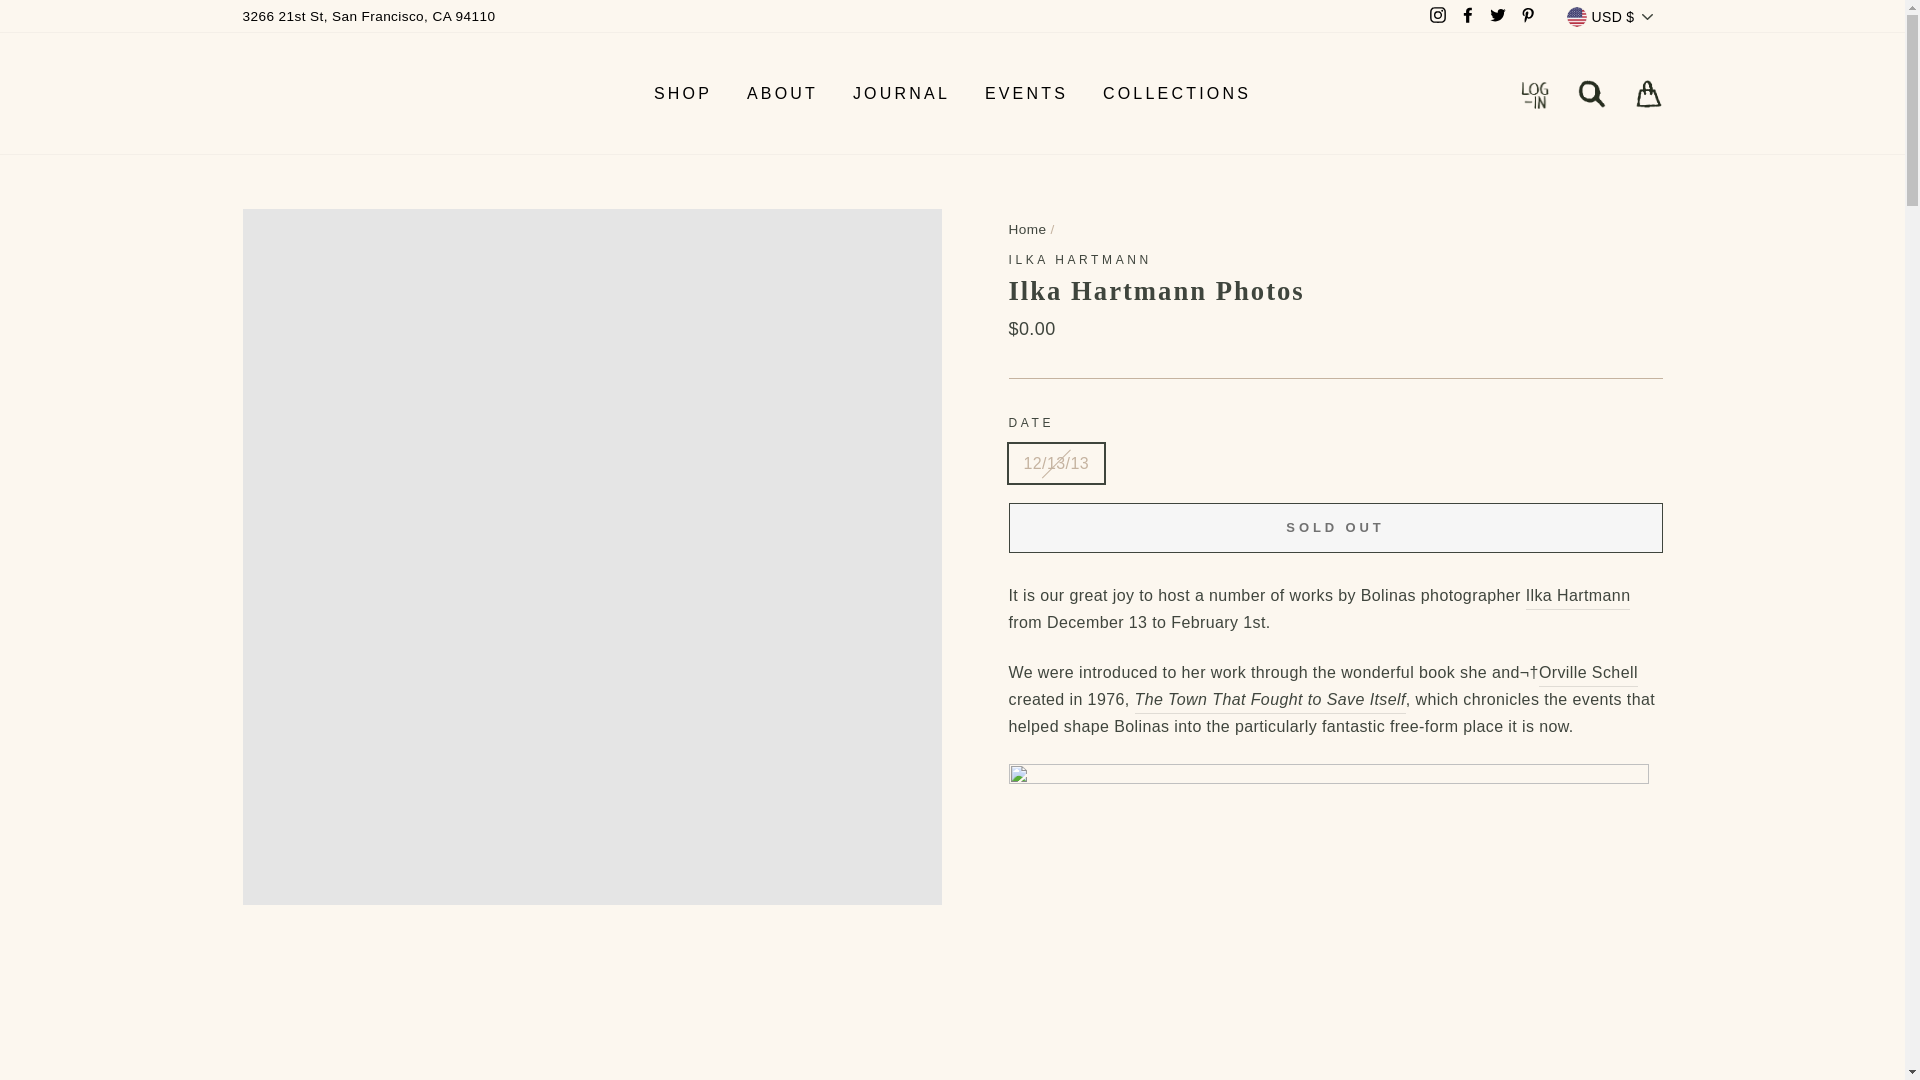 Image resolution: width=1920 pixels, height=1080 pixels. Describe the element at coordinates (1027, 229) in the screenshot. I see `Back to the frontpage` at that location.